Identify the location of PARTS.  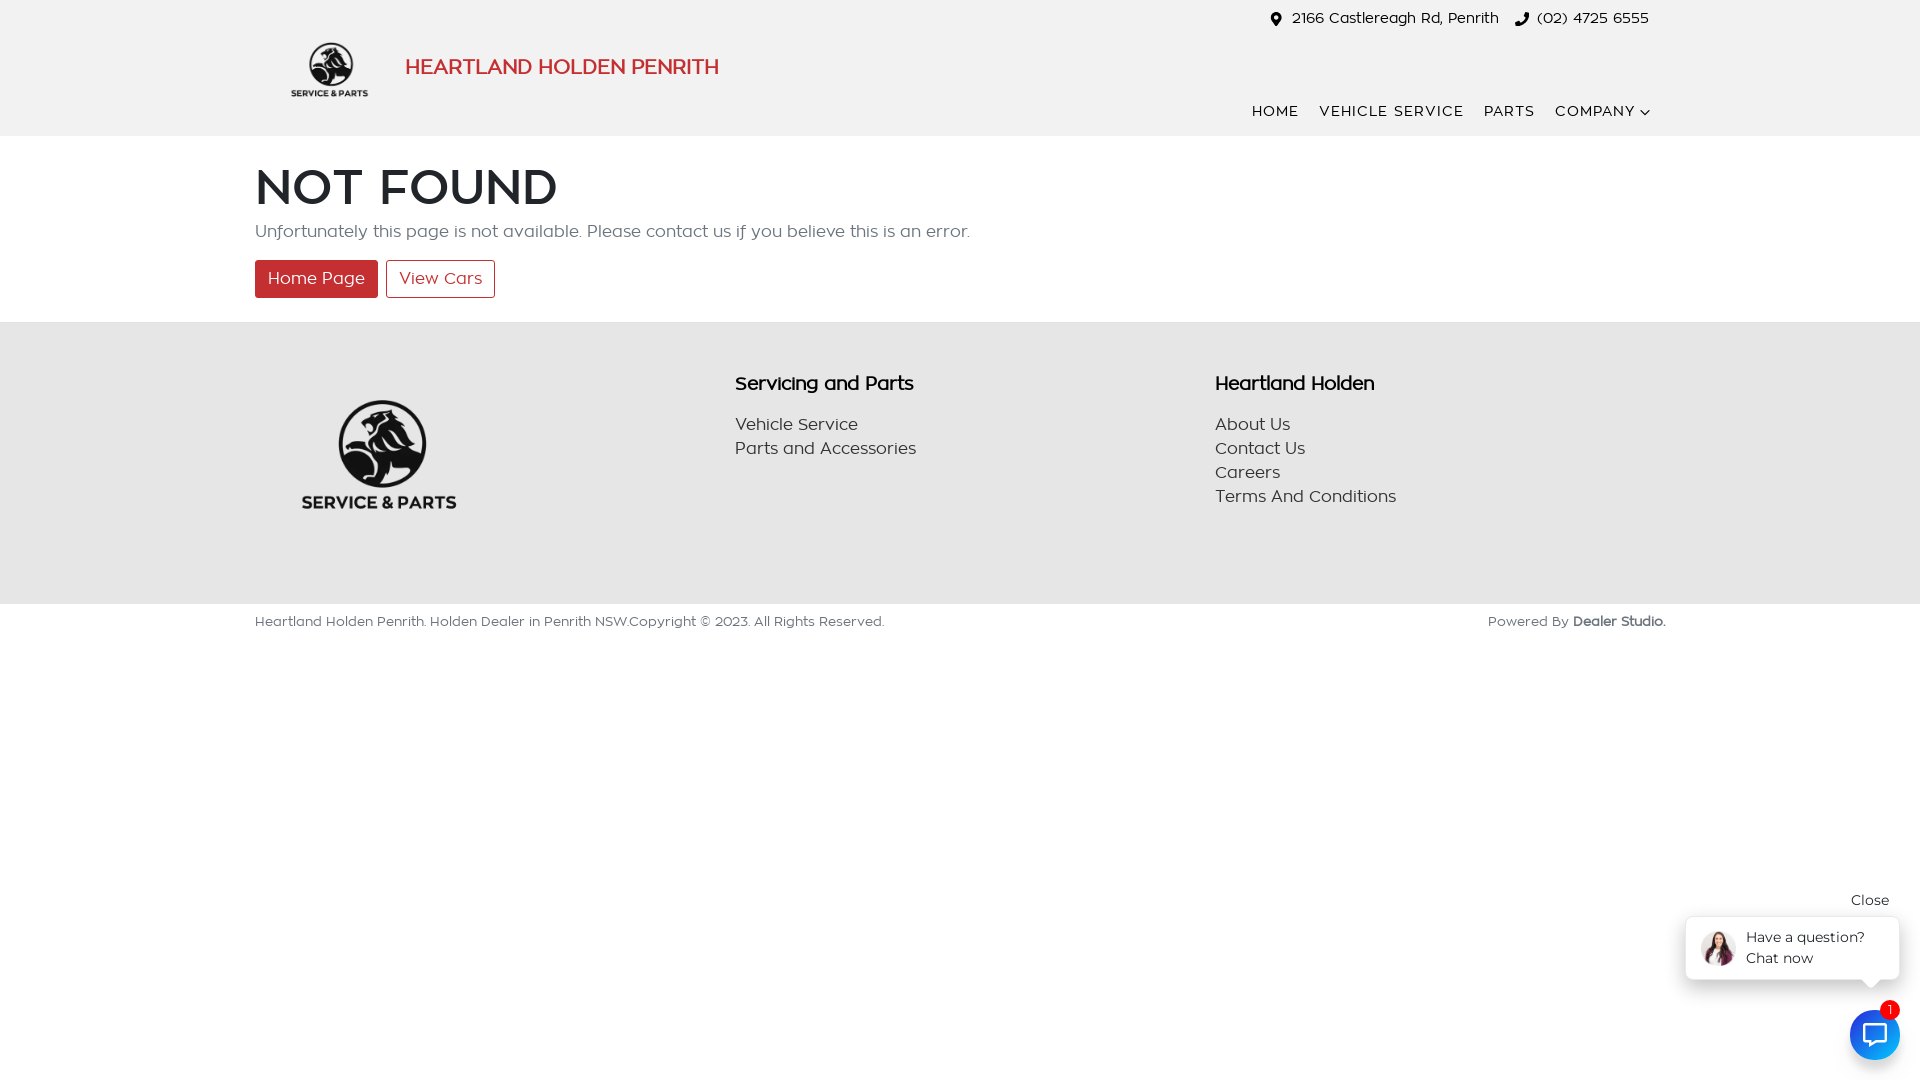
(1510, 112).